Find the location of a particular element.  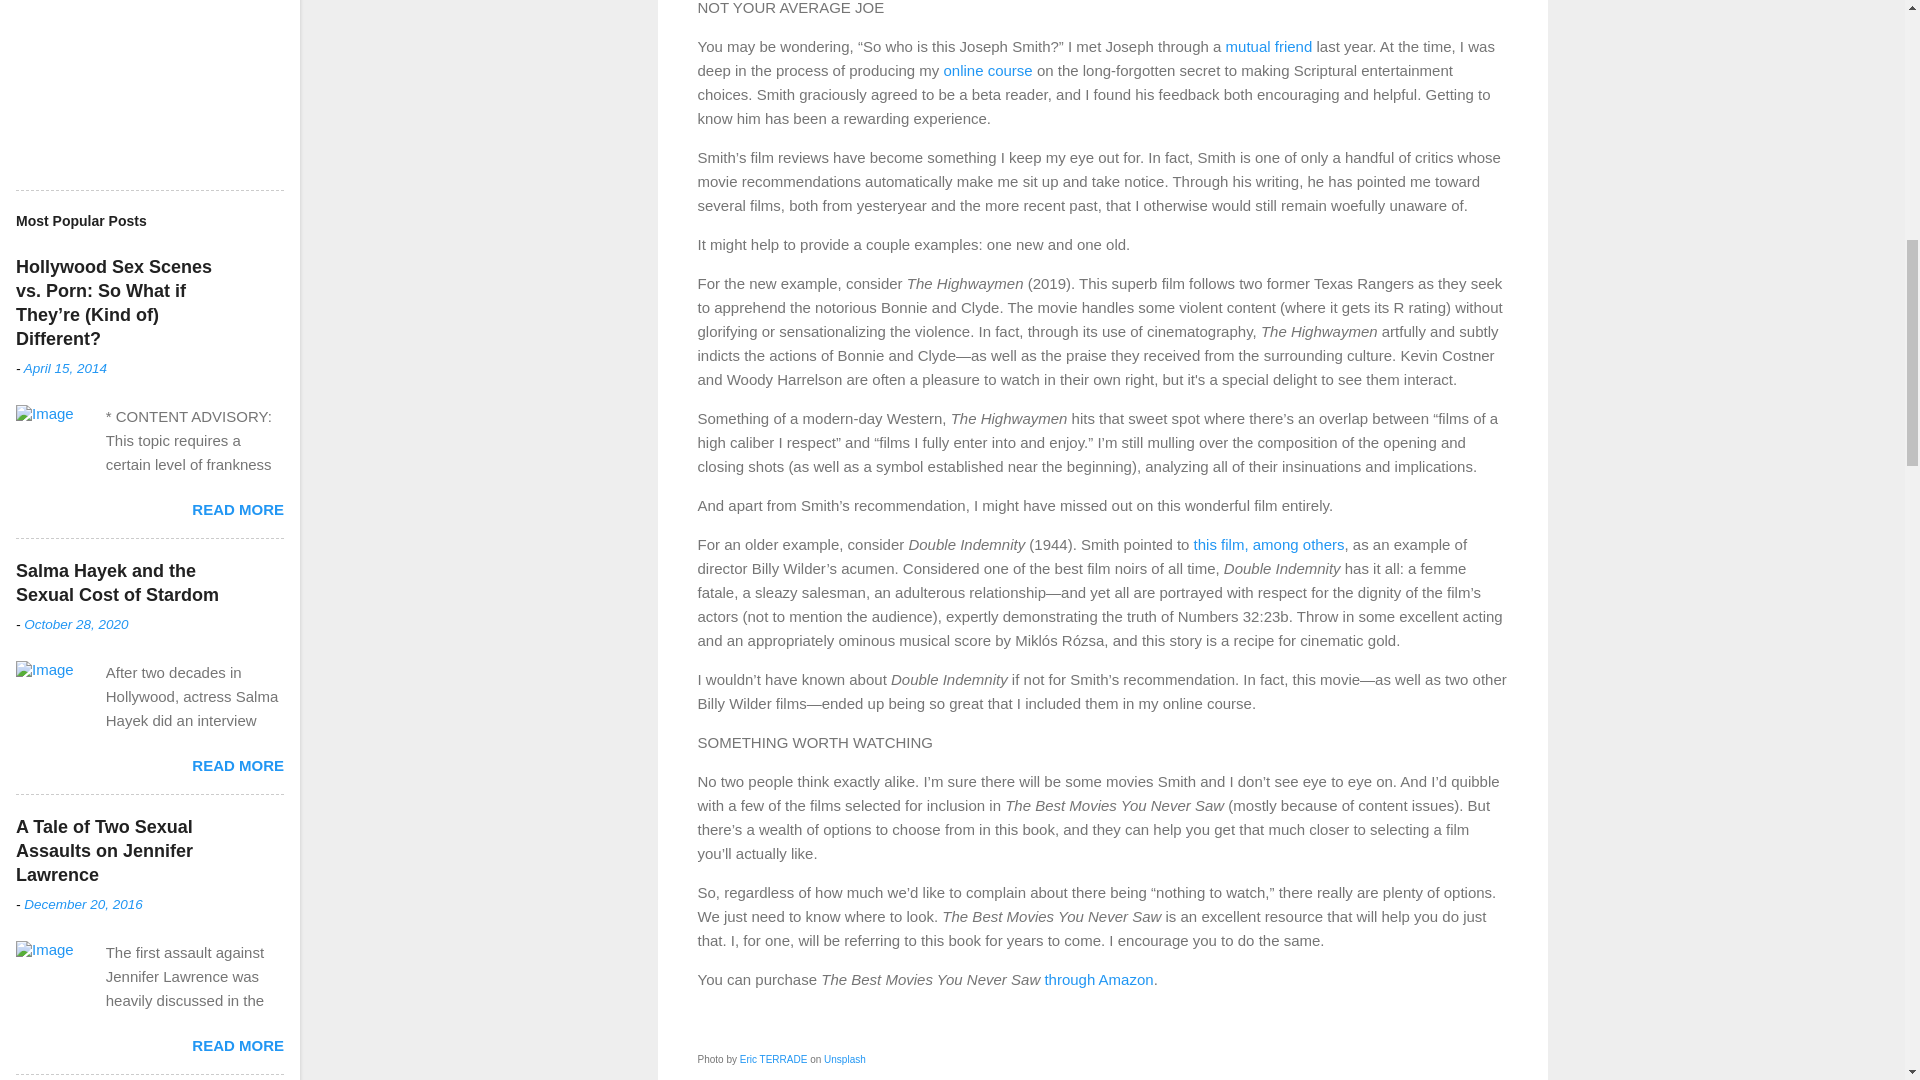

online course is located at coordinates (987, 70).